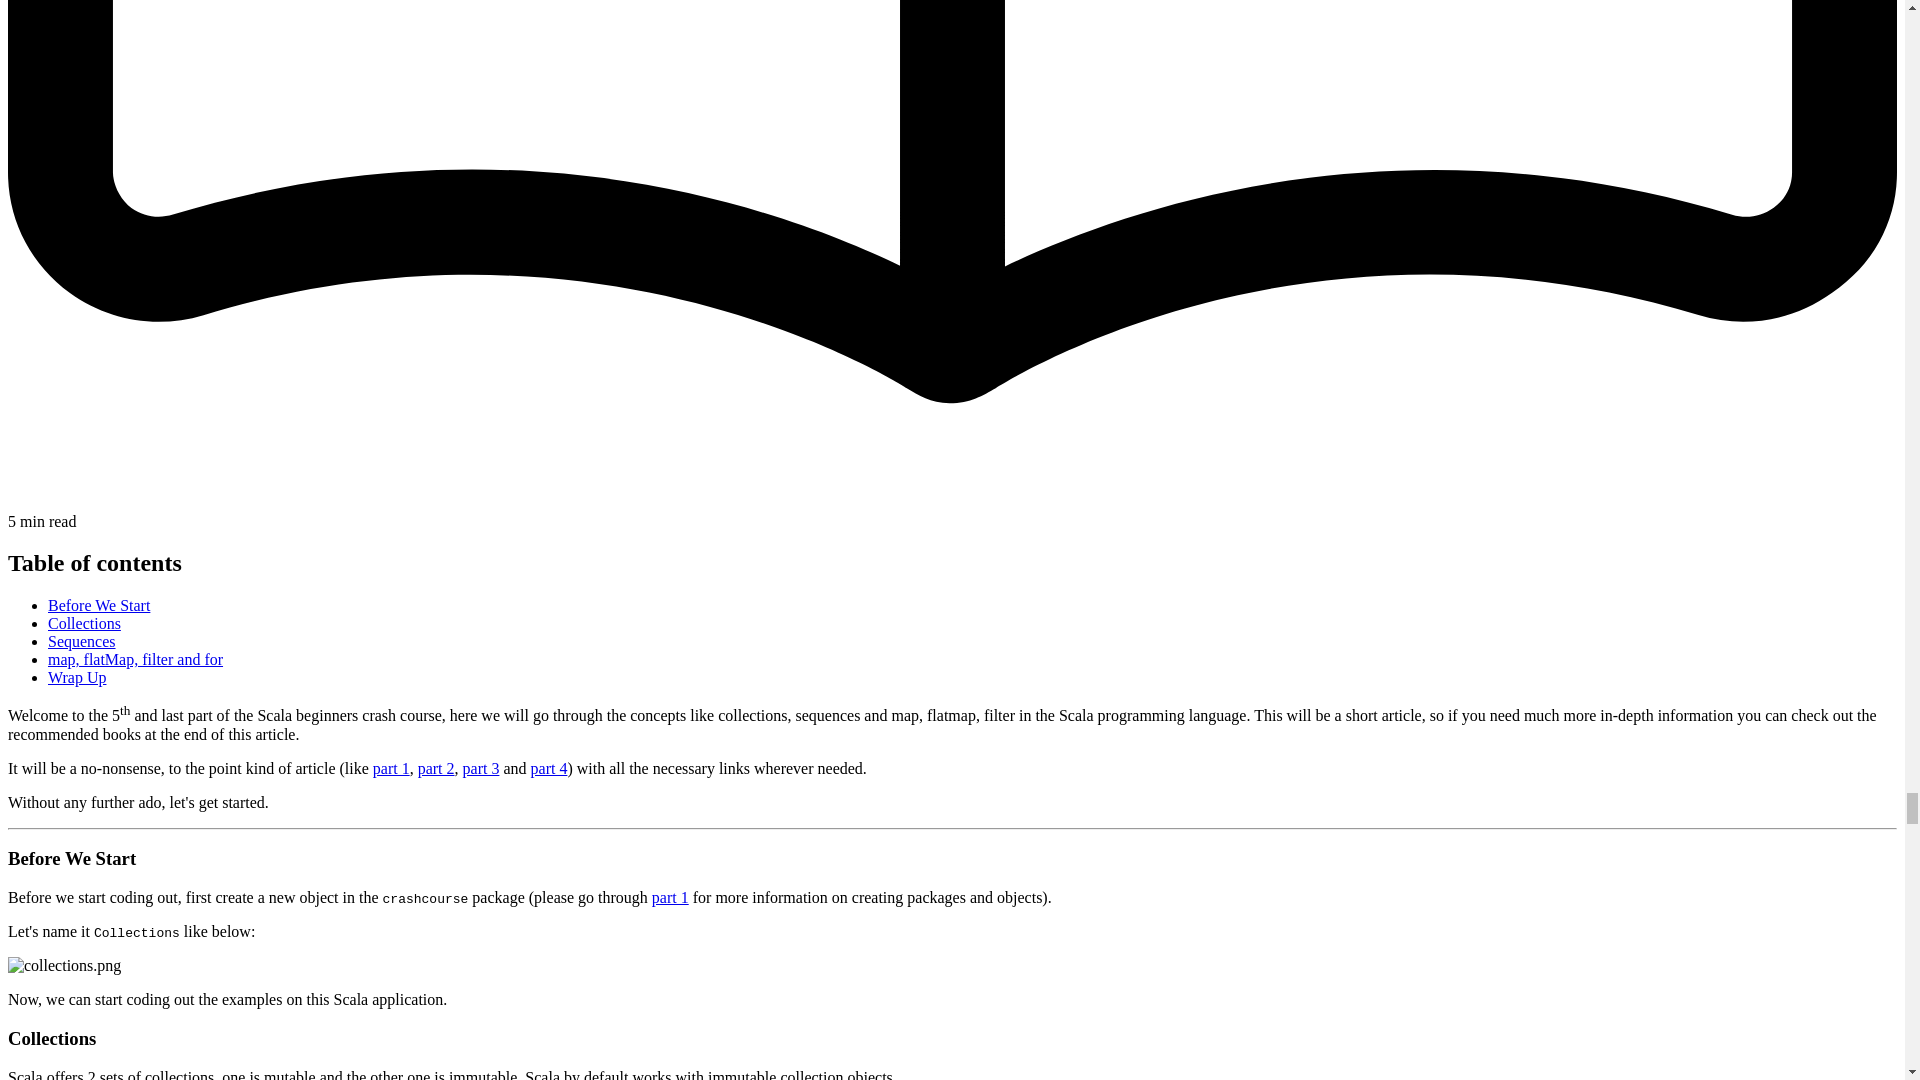 The width and height of the screenshot is (1920, 1080). I want to click on part 4, so click(550, 768).